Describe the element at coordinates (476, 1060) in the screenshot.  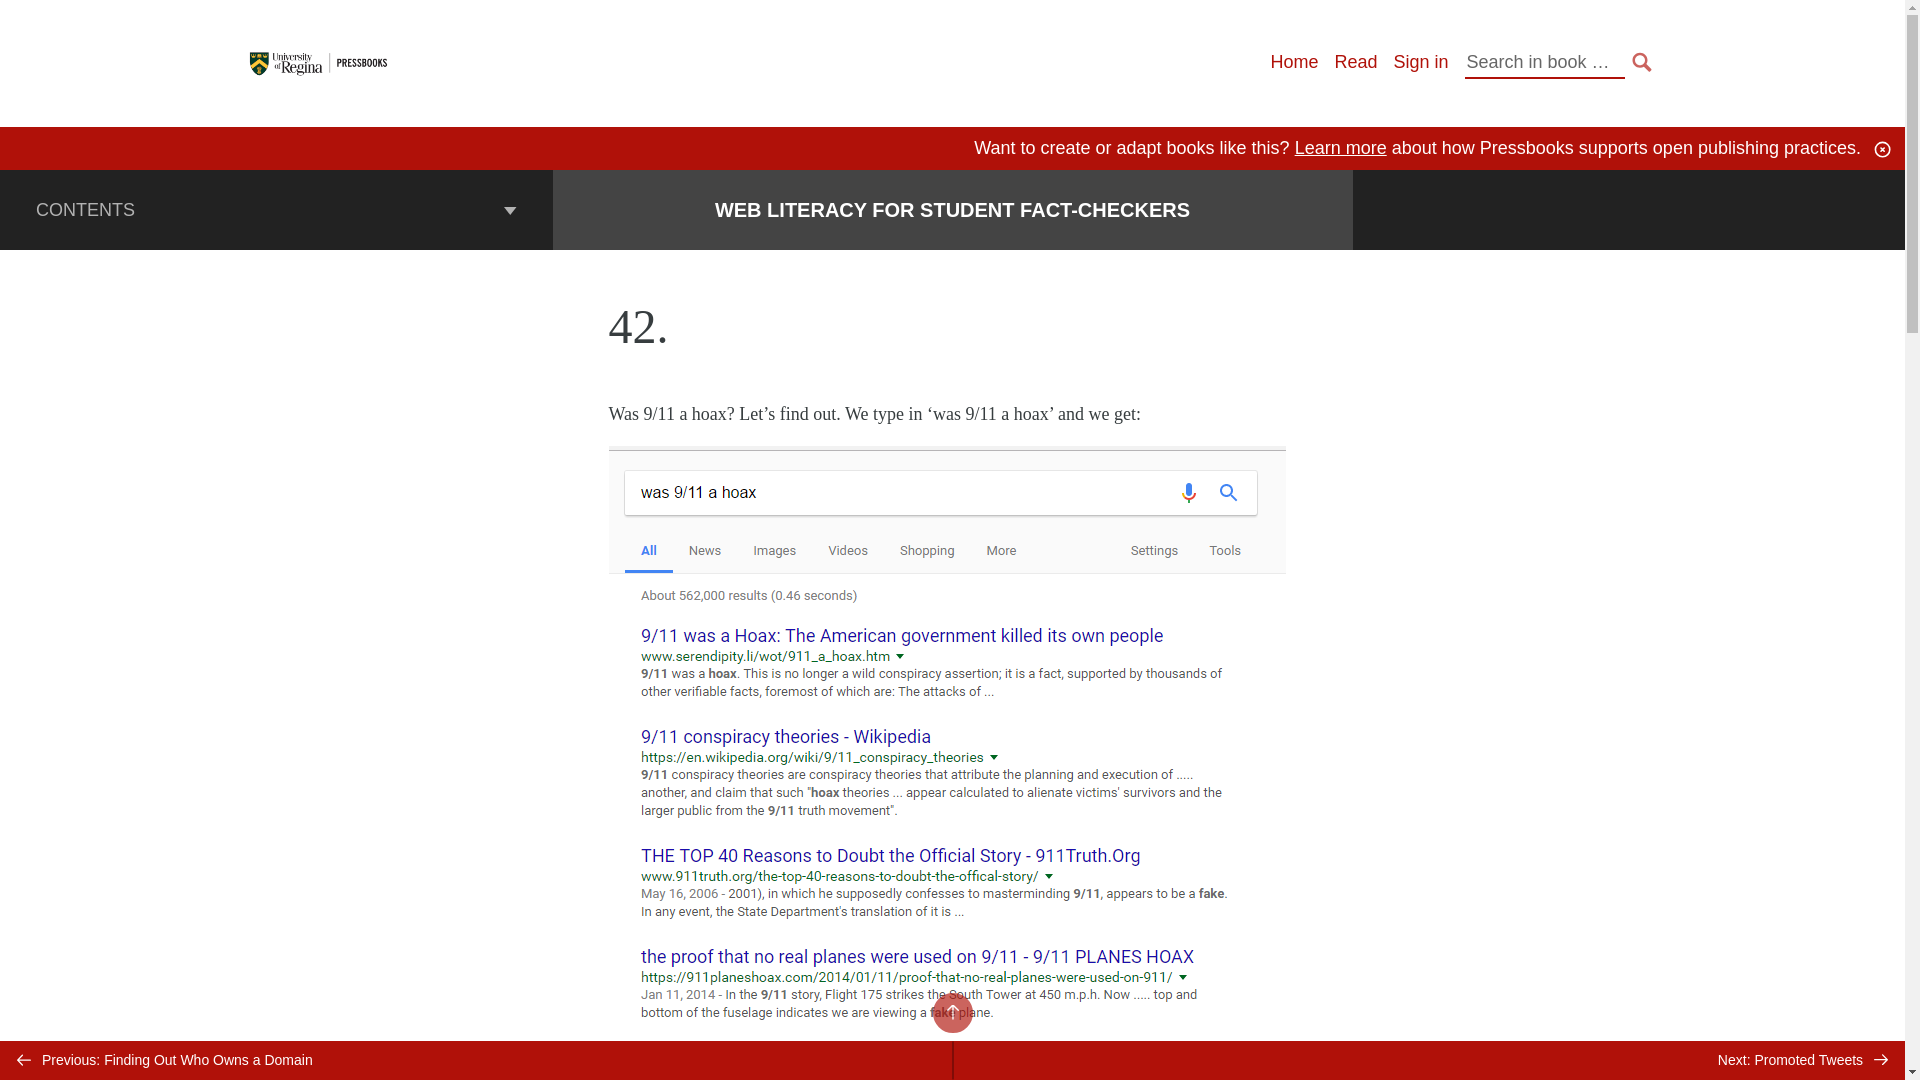
I see `Previous: Finding Out Who Owns a Domain` at that location.